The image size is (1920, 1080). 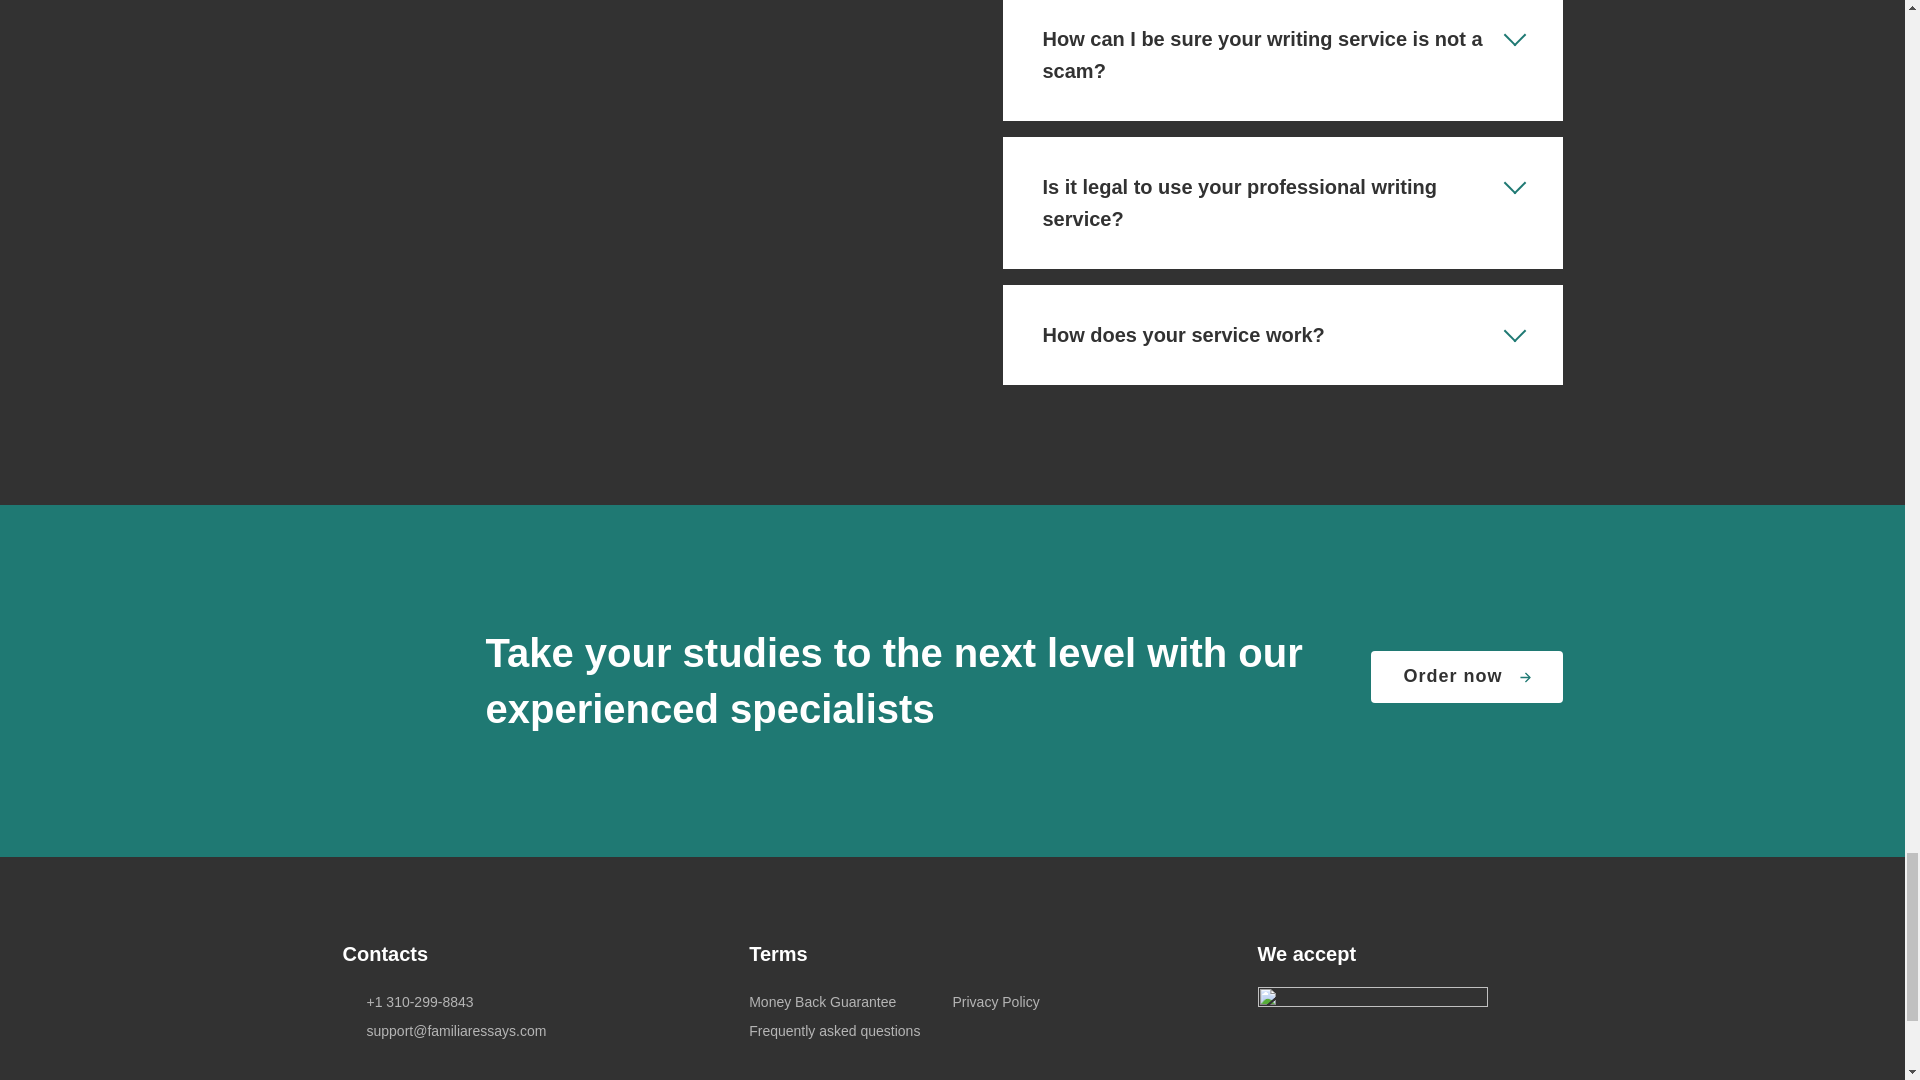 What do you see at coordinates (834, 1030) in the screenshot?
I see `Frequently asked questions` at bounding box center [834, 1030].